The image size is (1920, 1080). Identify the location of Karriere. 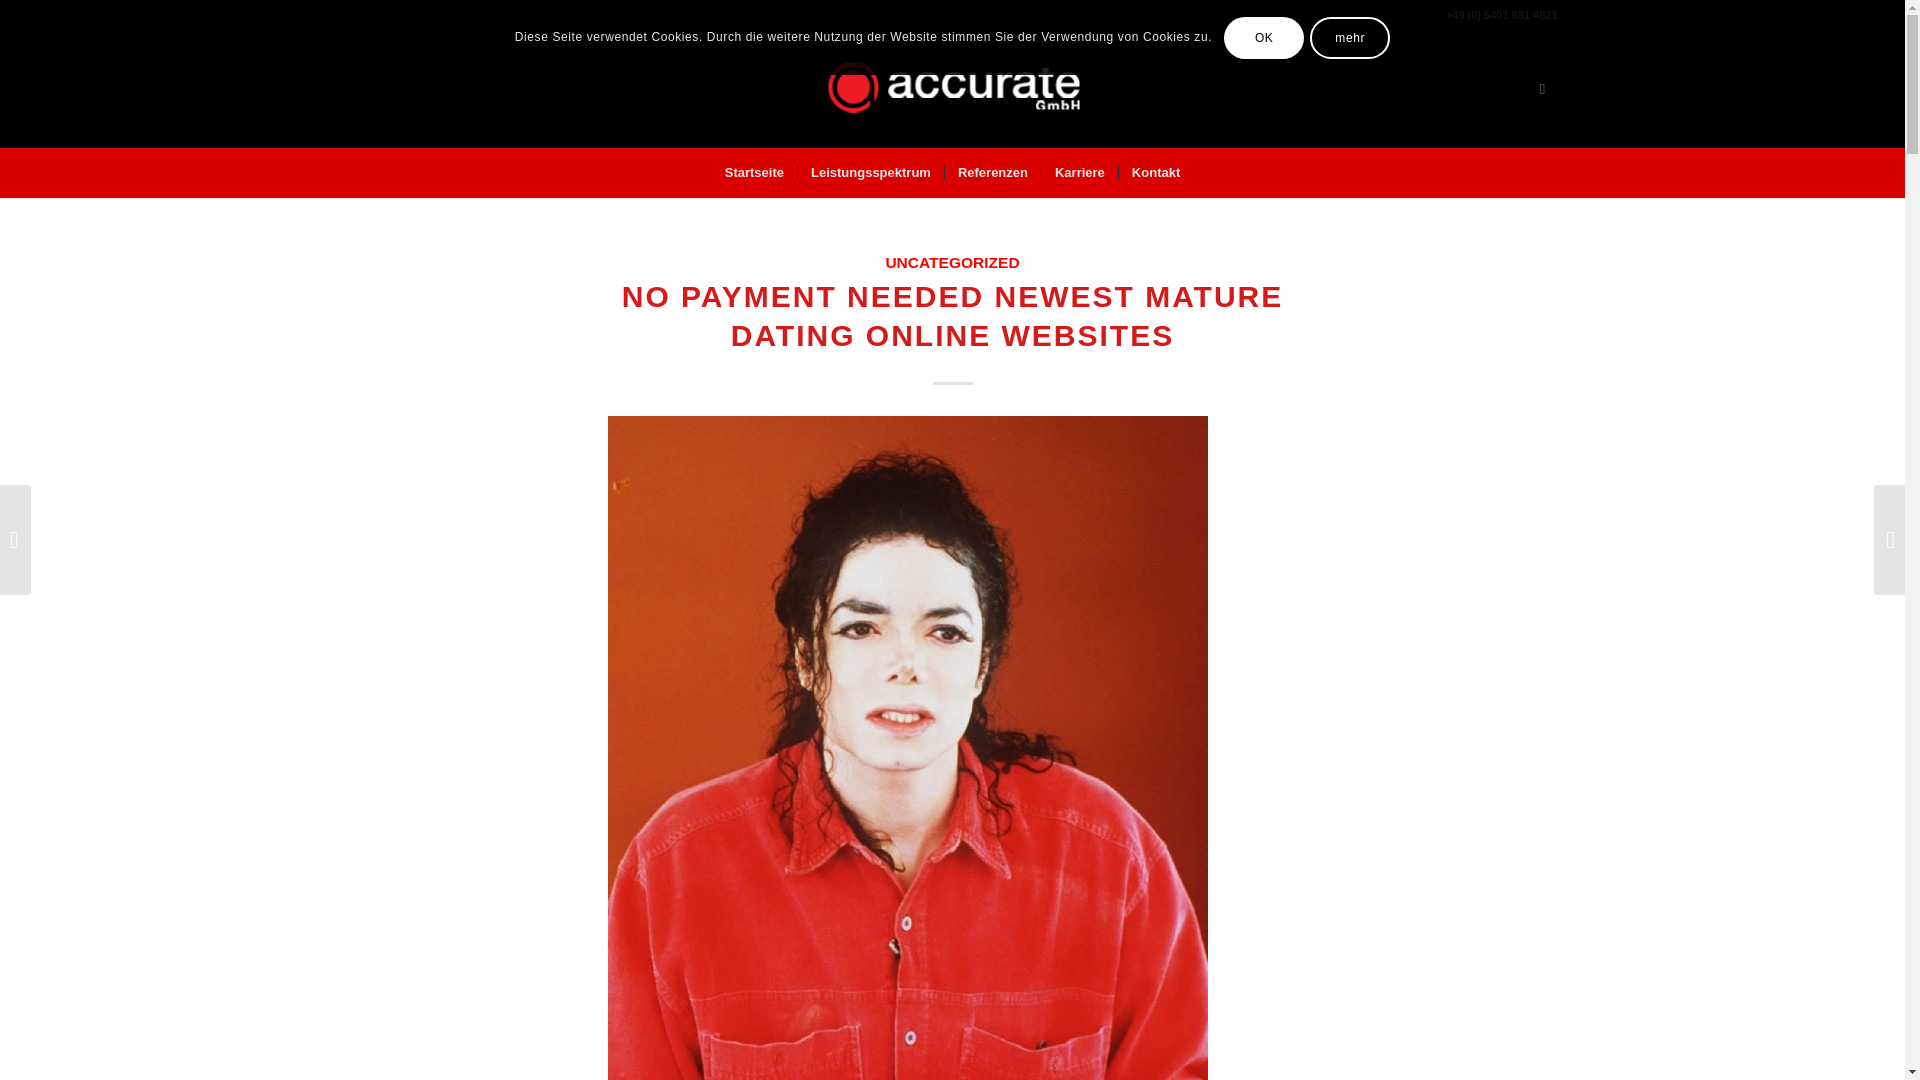
(1078, 172).